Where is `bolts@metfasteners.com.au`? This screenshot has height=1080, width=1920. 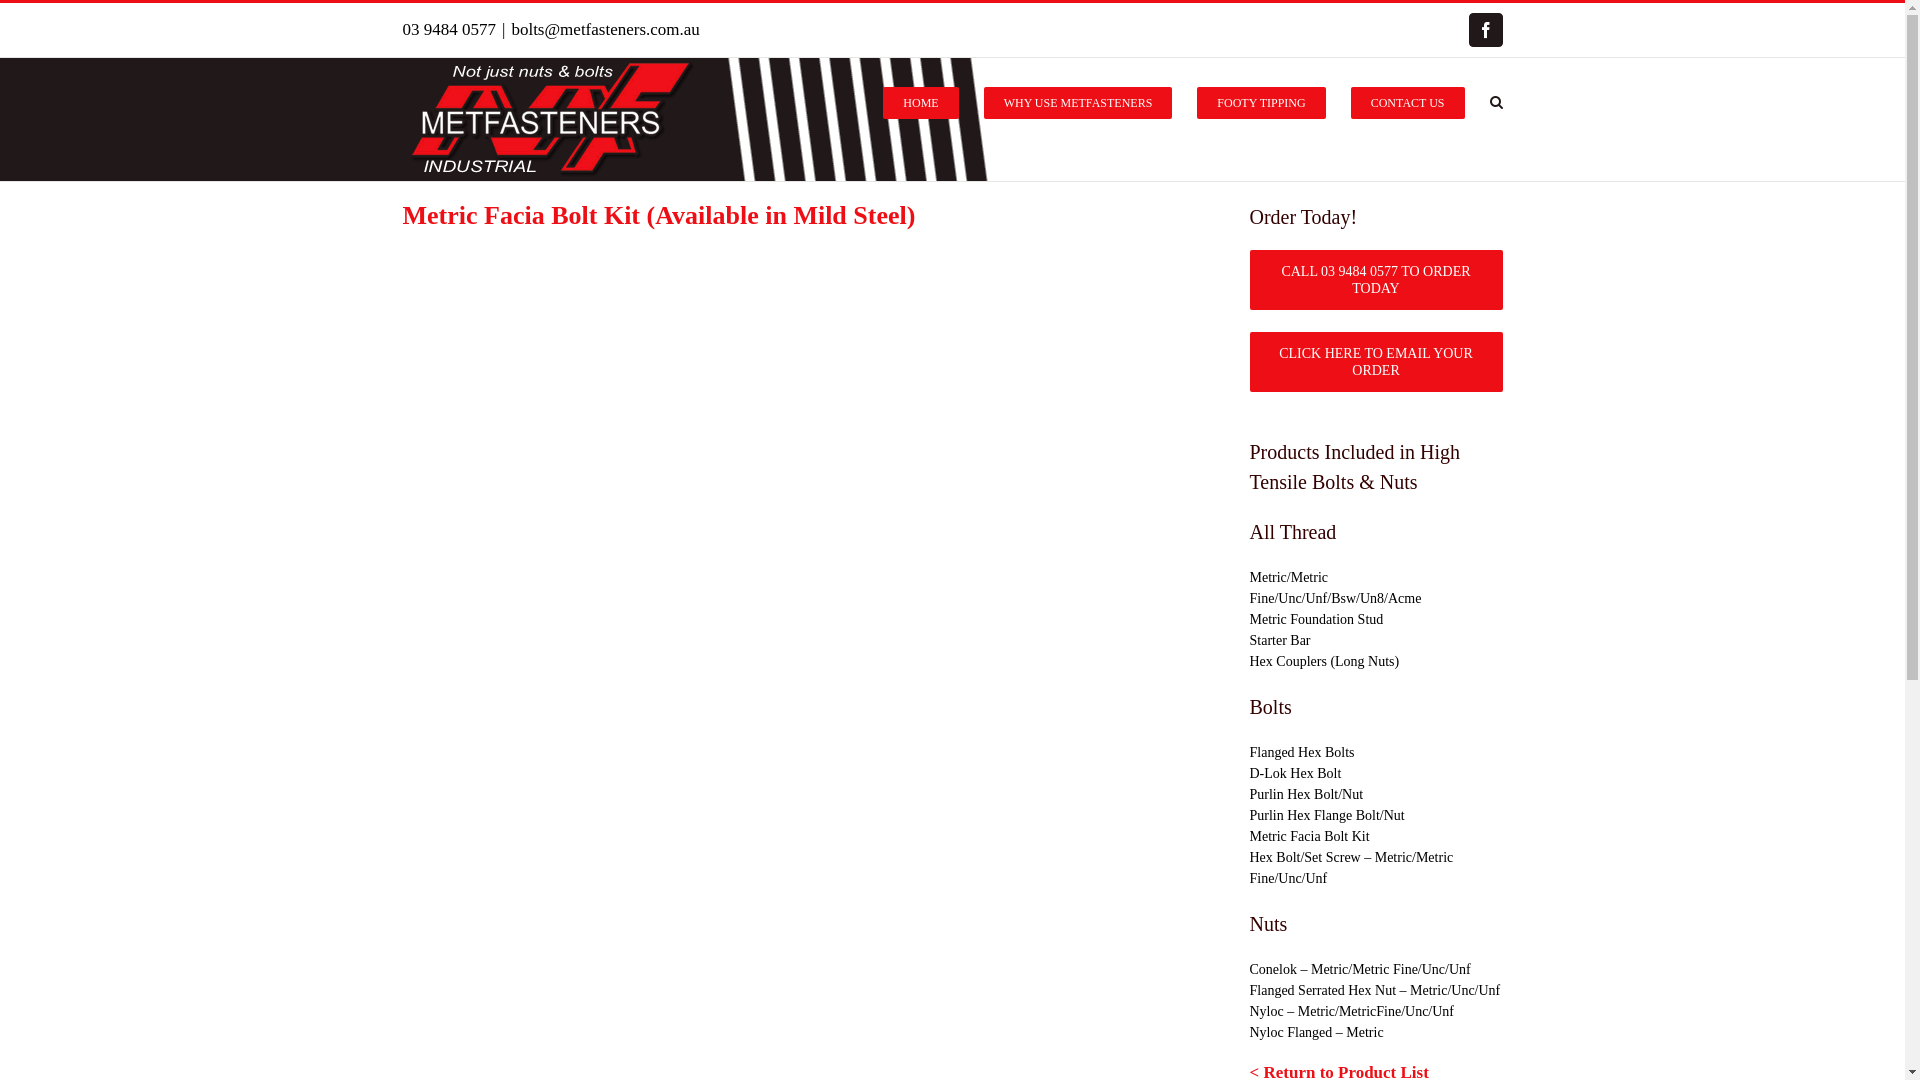
bolts@metfasteners.com.au is located at coordinates (605, 29).